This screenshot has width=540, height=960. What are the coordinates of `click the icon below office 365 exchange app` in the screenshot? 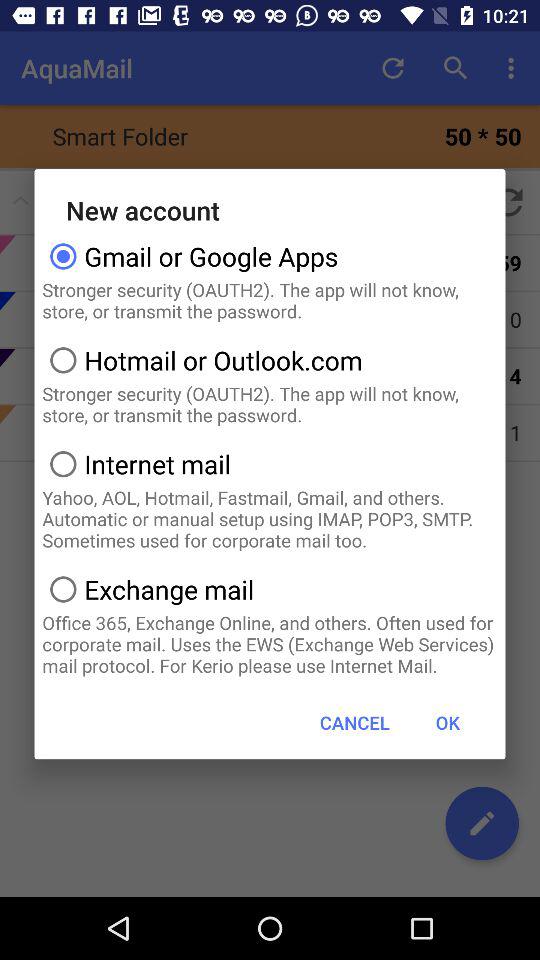 It's located at (447, 722).